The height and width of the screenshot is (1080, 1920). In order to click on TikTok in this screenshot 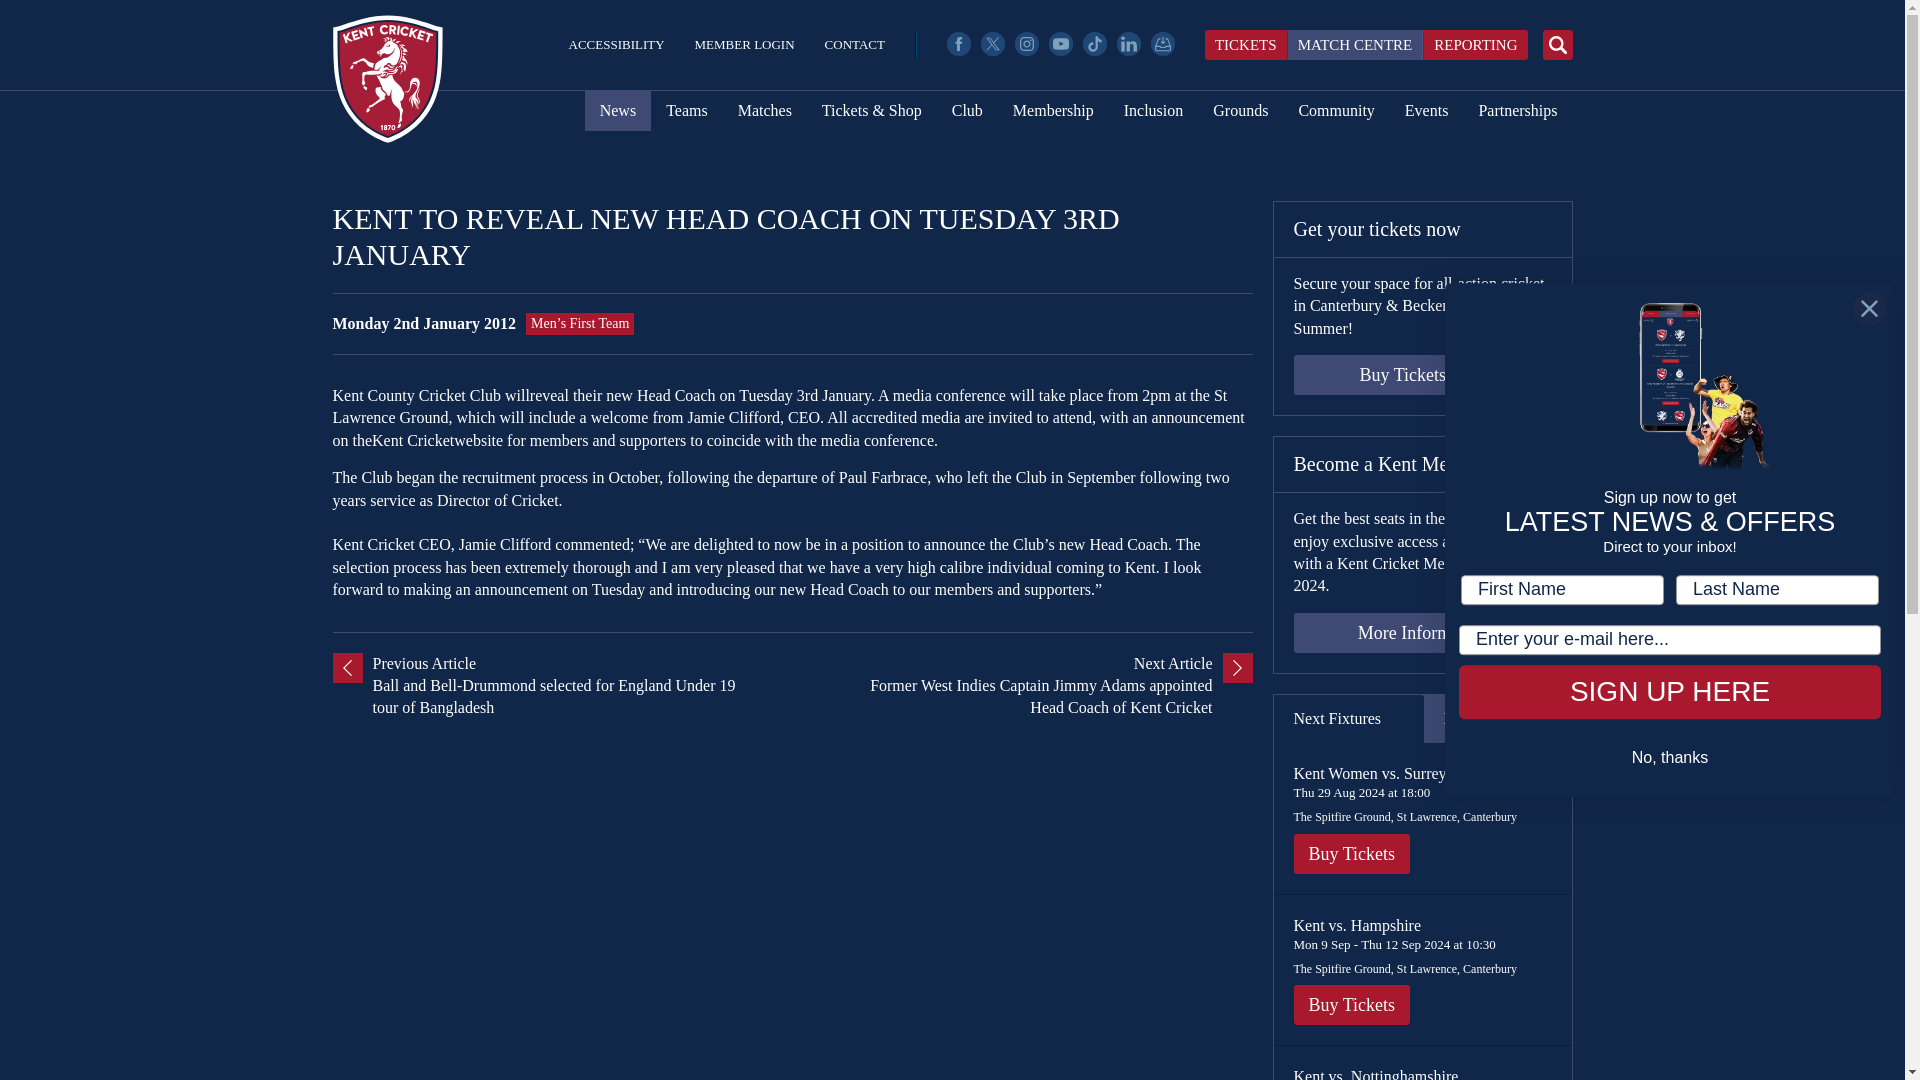, I will do `click(1094, 44)`.